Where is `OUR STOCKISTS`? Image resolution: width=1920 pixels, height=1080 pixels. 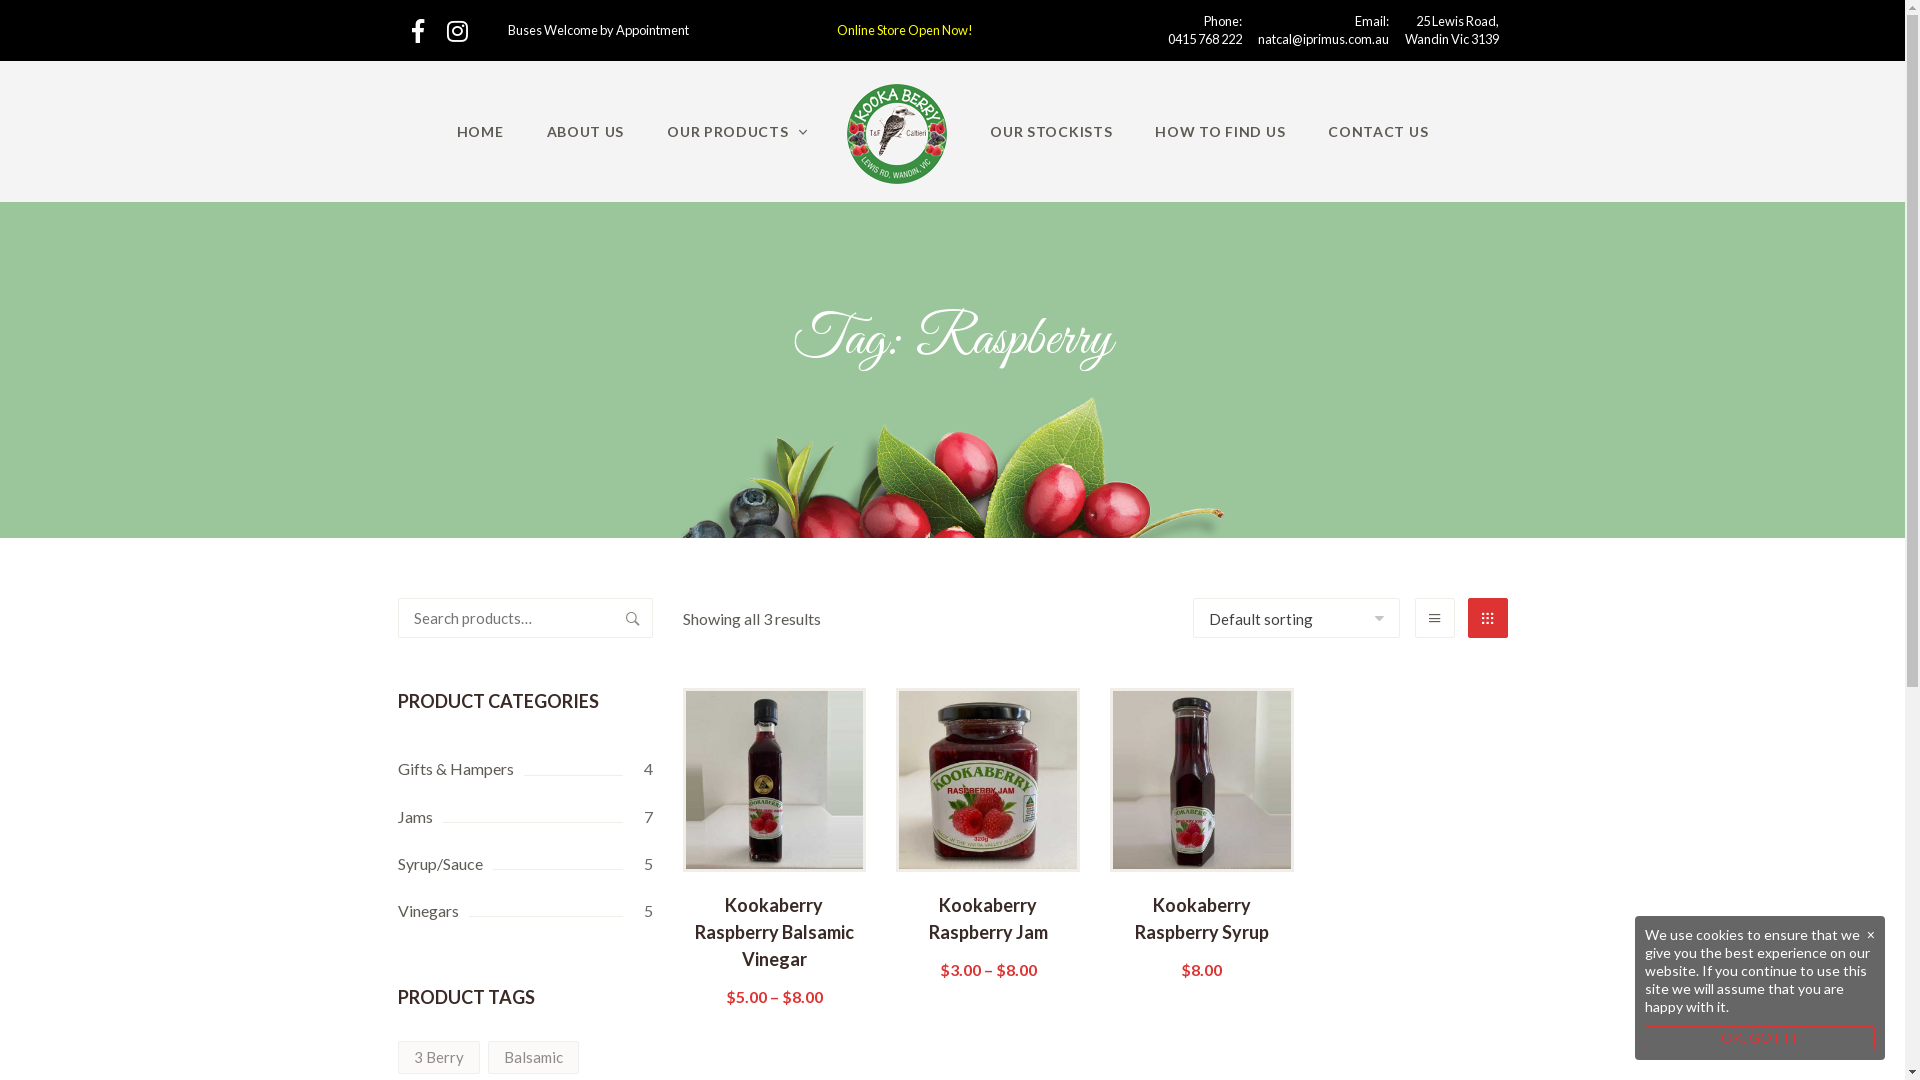 OUR STOCKISTS is located at coordinates (1051, 132).